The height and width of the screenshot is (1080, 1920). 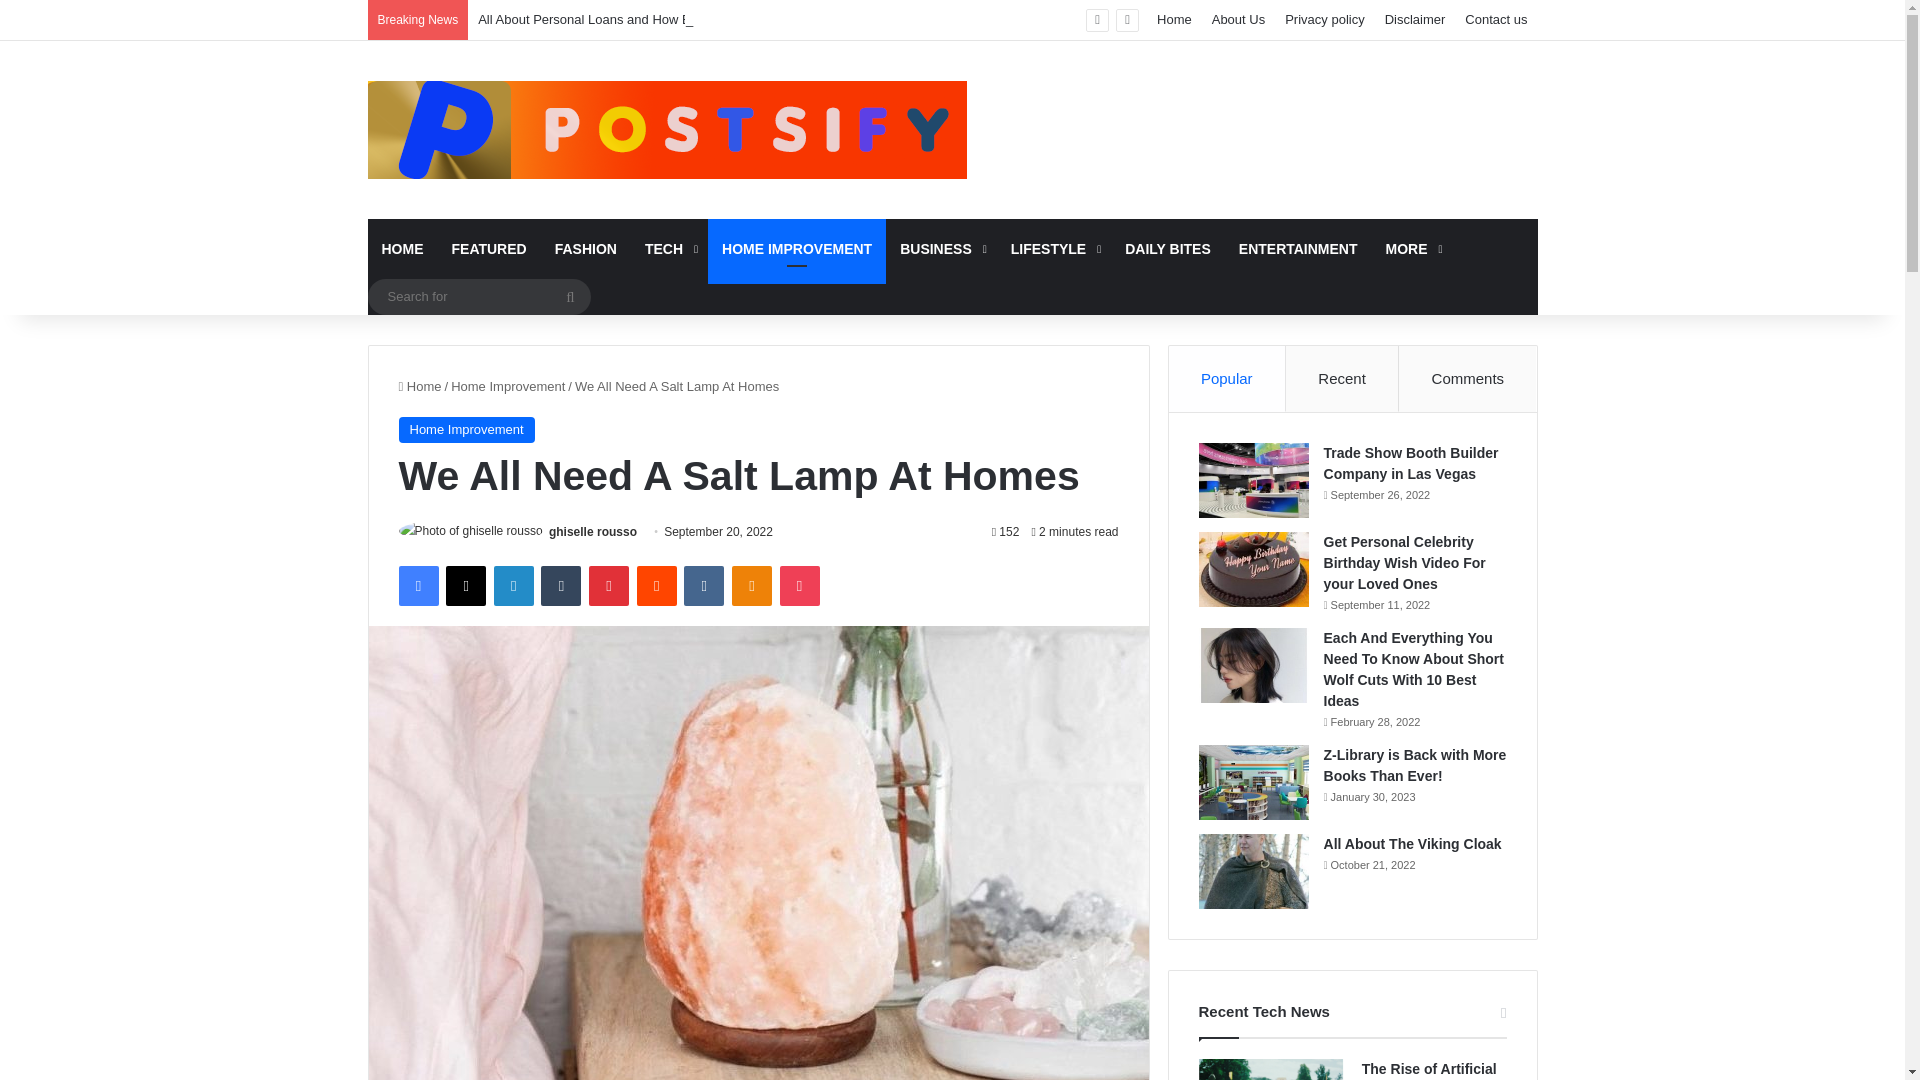 What do you see at coordinates (1496, 20) in the screenshot?
I see `Contact us` at bounding box center [1496, 20].